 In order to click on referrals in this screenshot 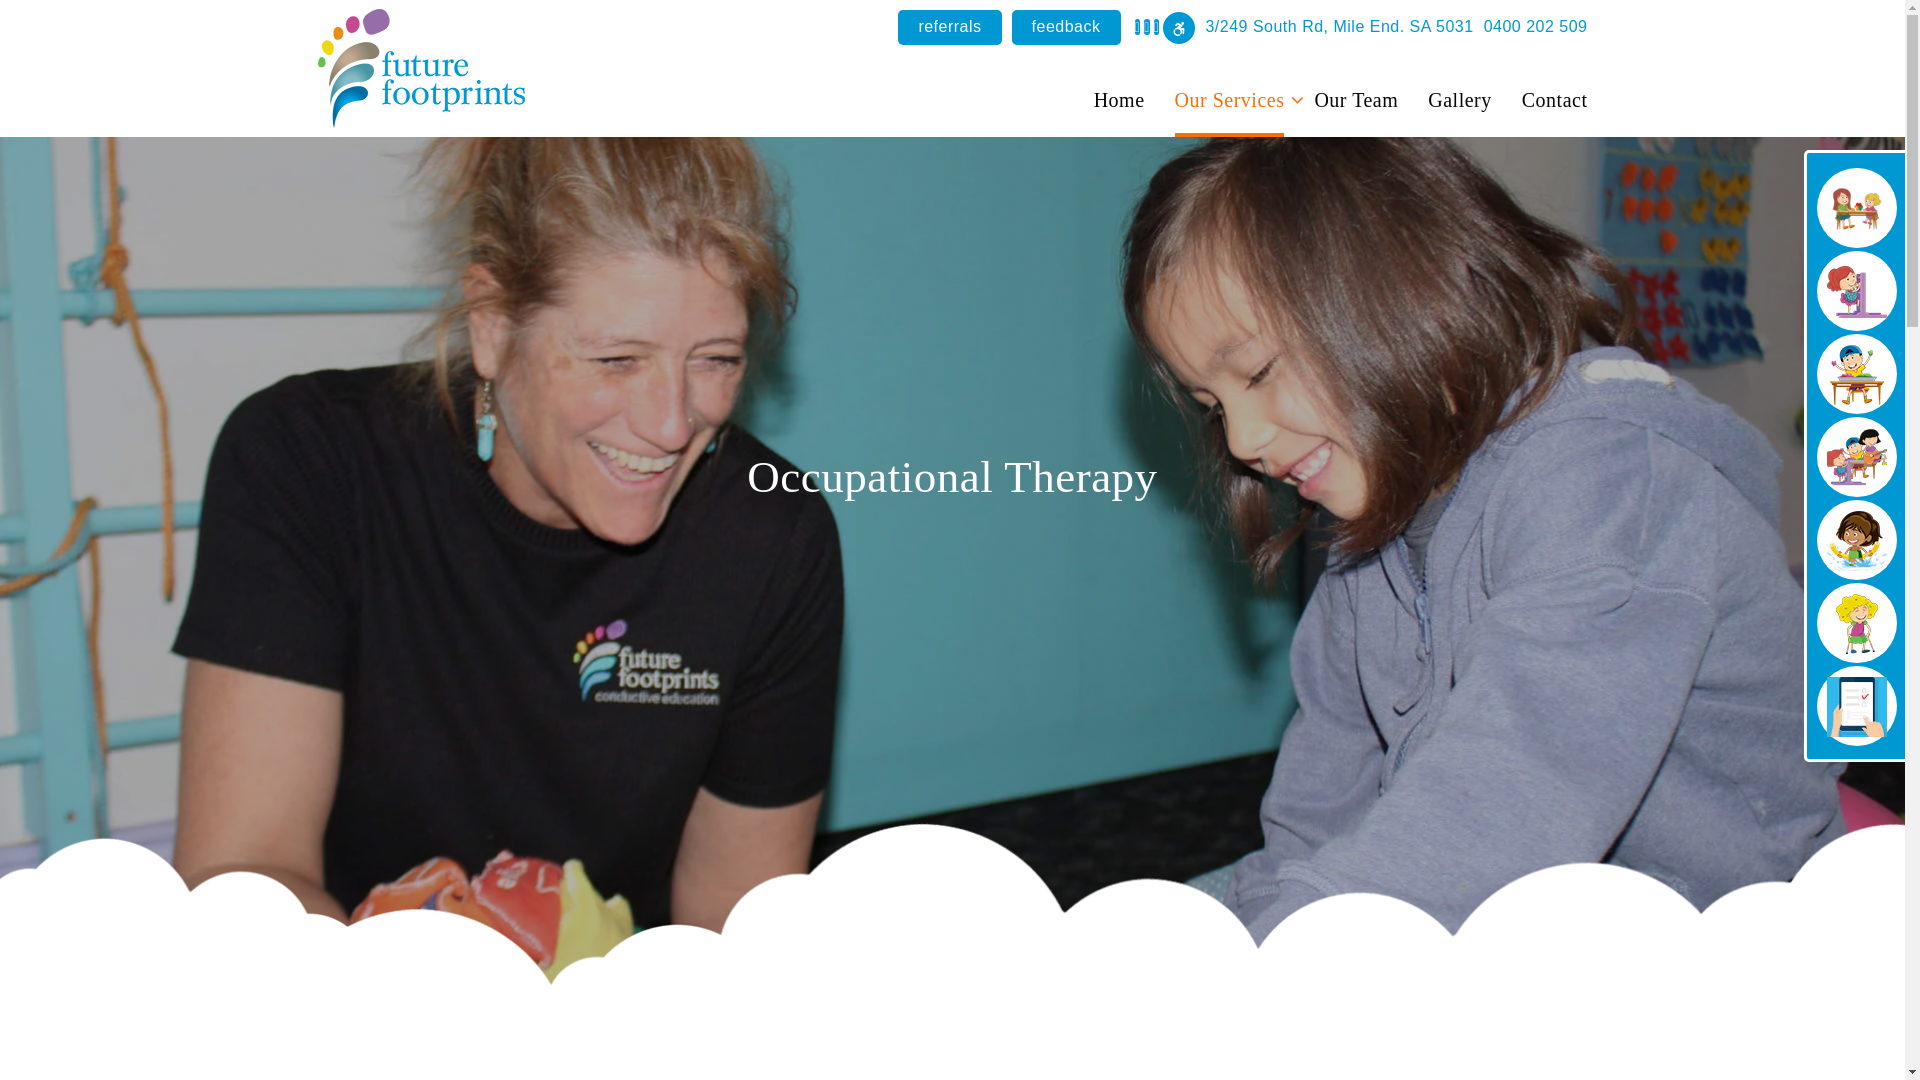, I will do `click(950, 28)`.